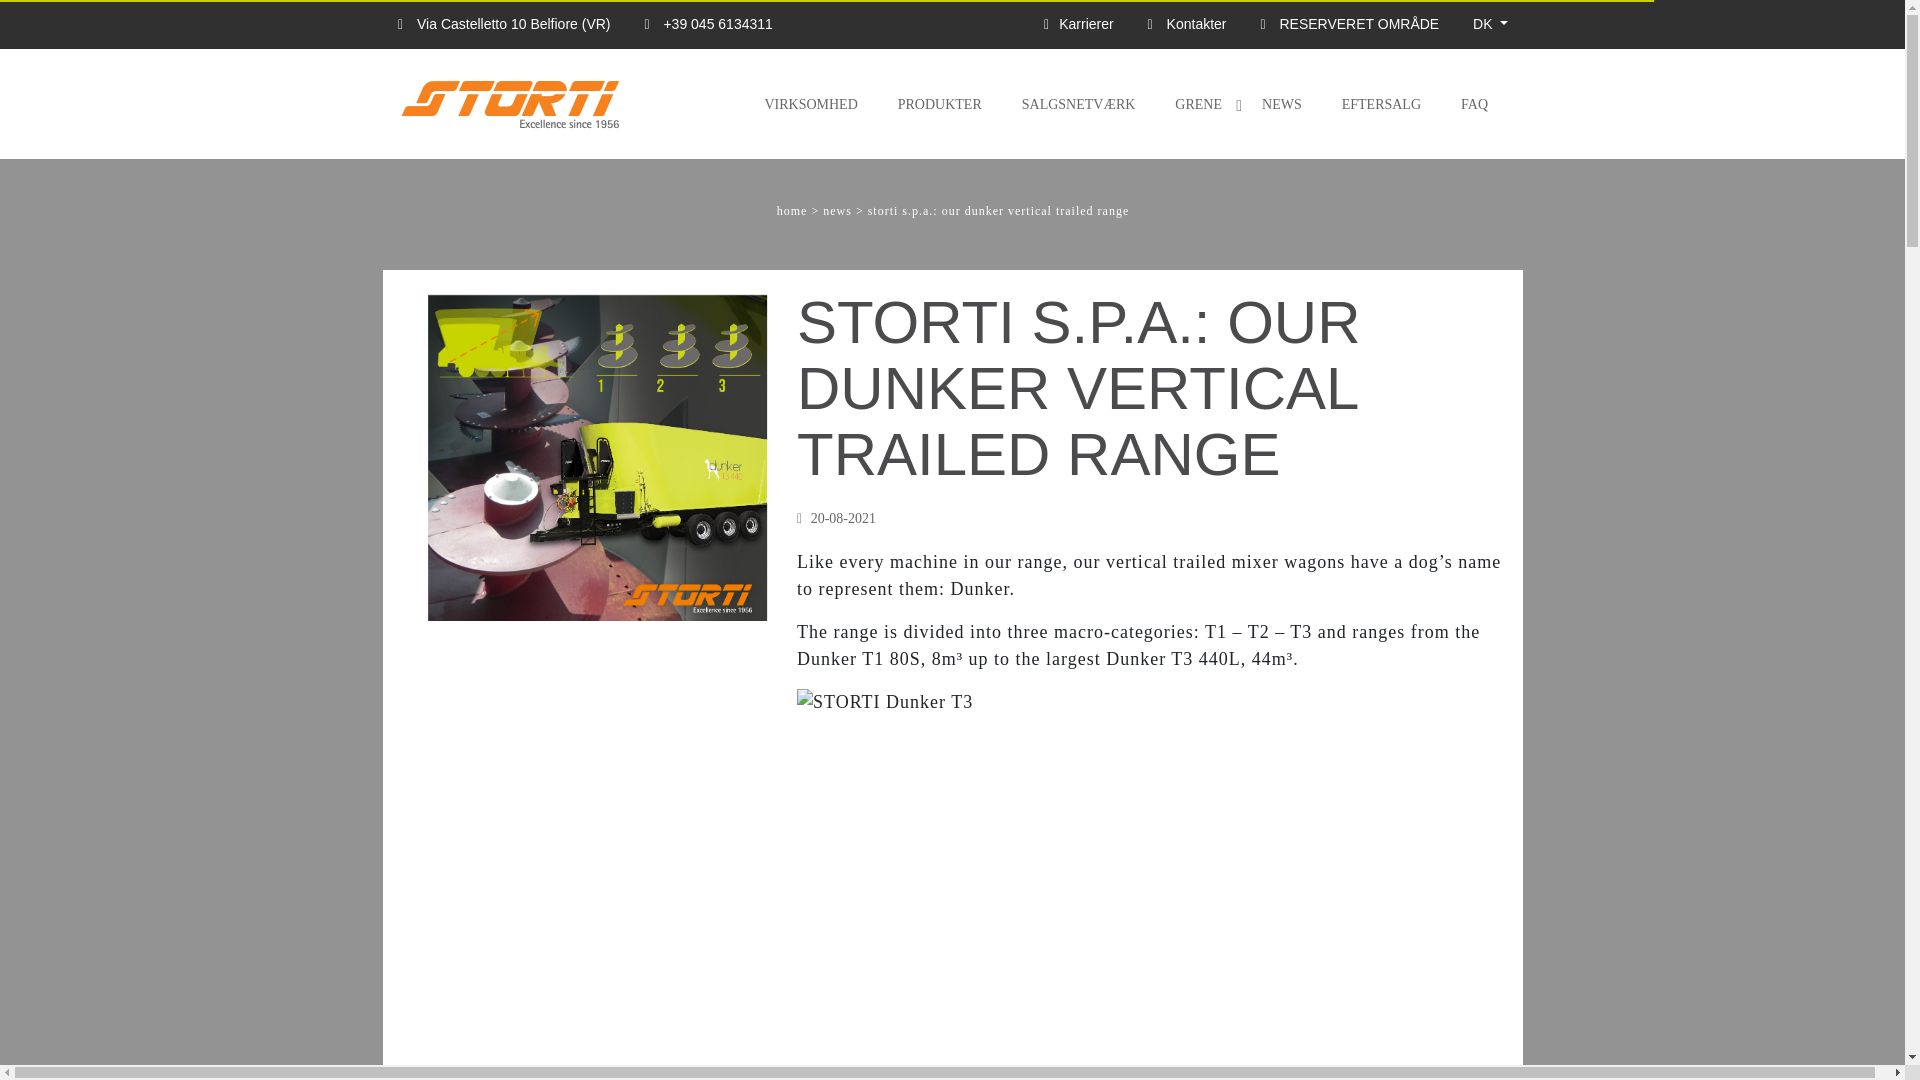 The height and width of the screenshot is (1080, 1920). What do you see at coordinates (1076, 28) in the screenshot?
I see `Kontakter` at bounding box center [1076, 28].